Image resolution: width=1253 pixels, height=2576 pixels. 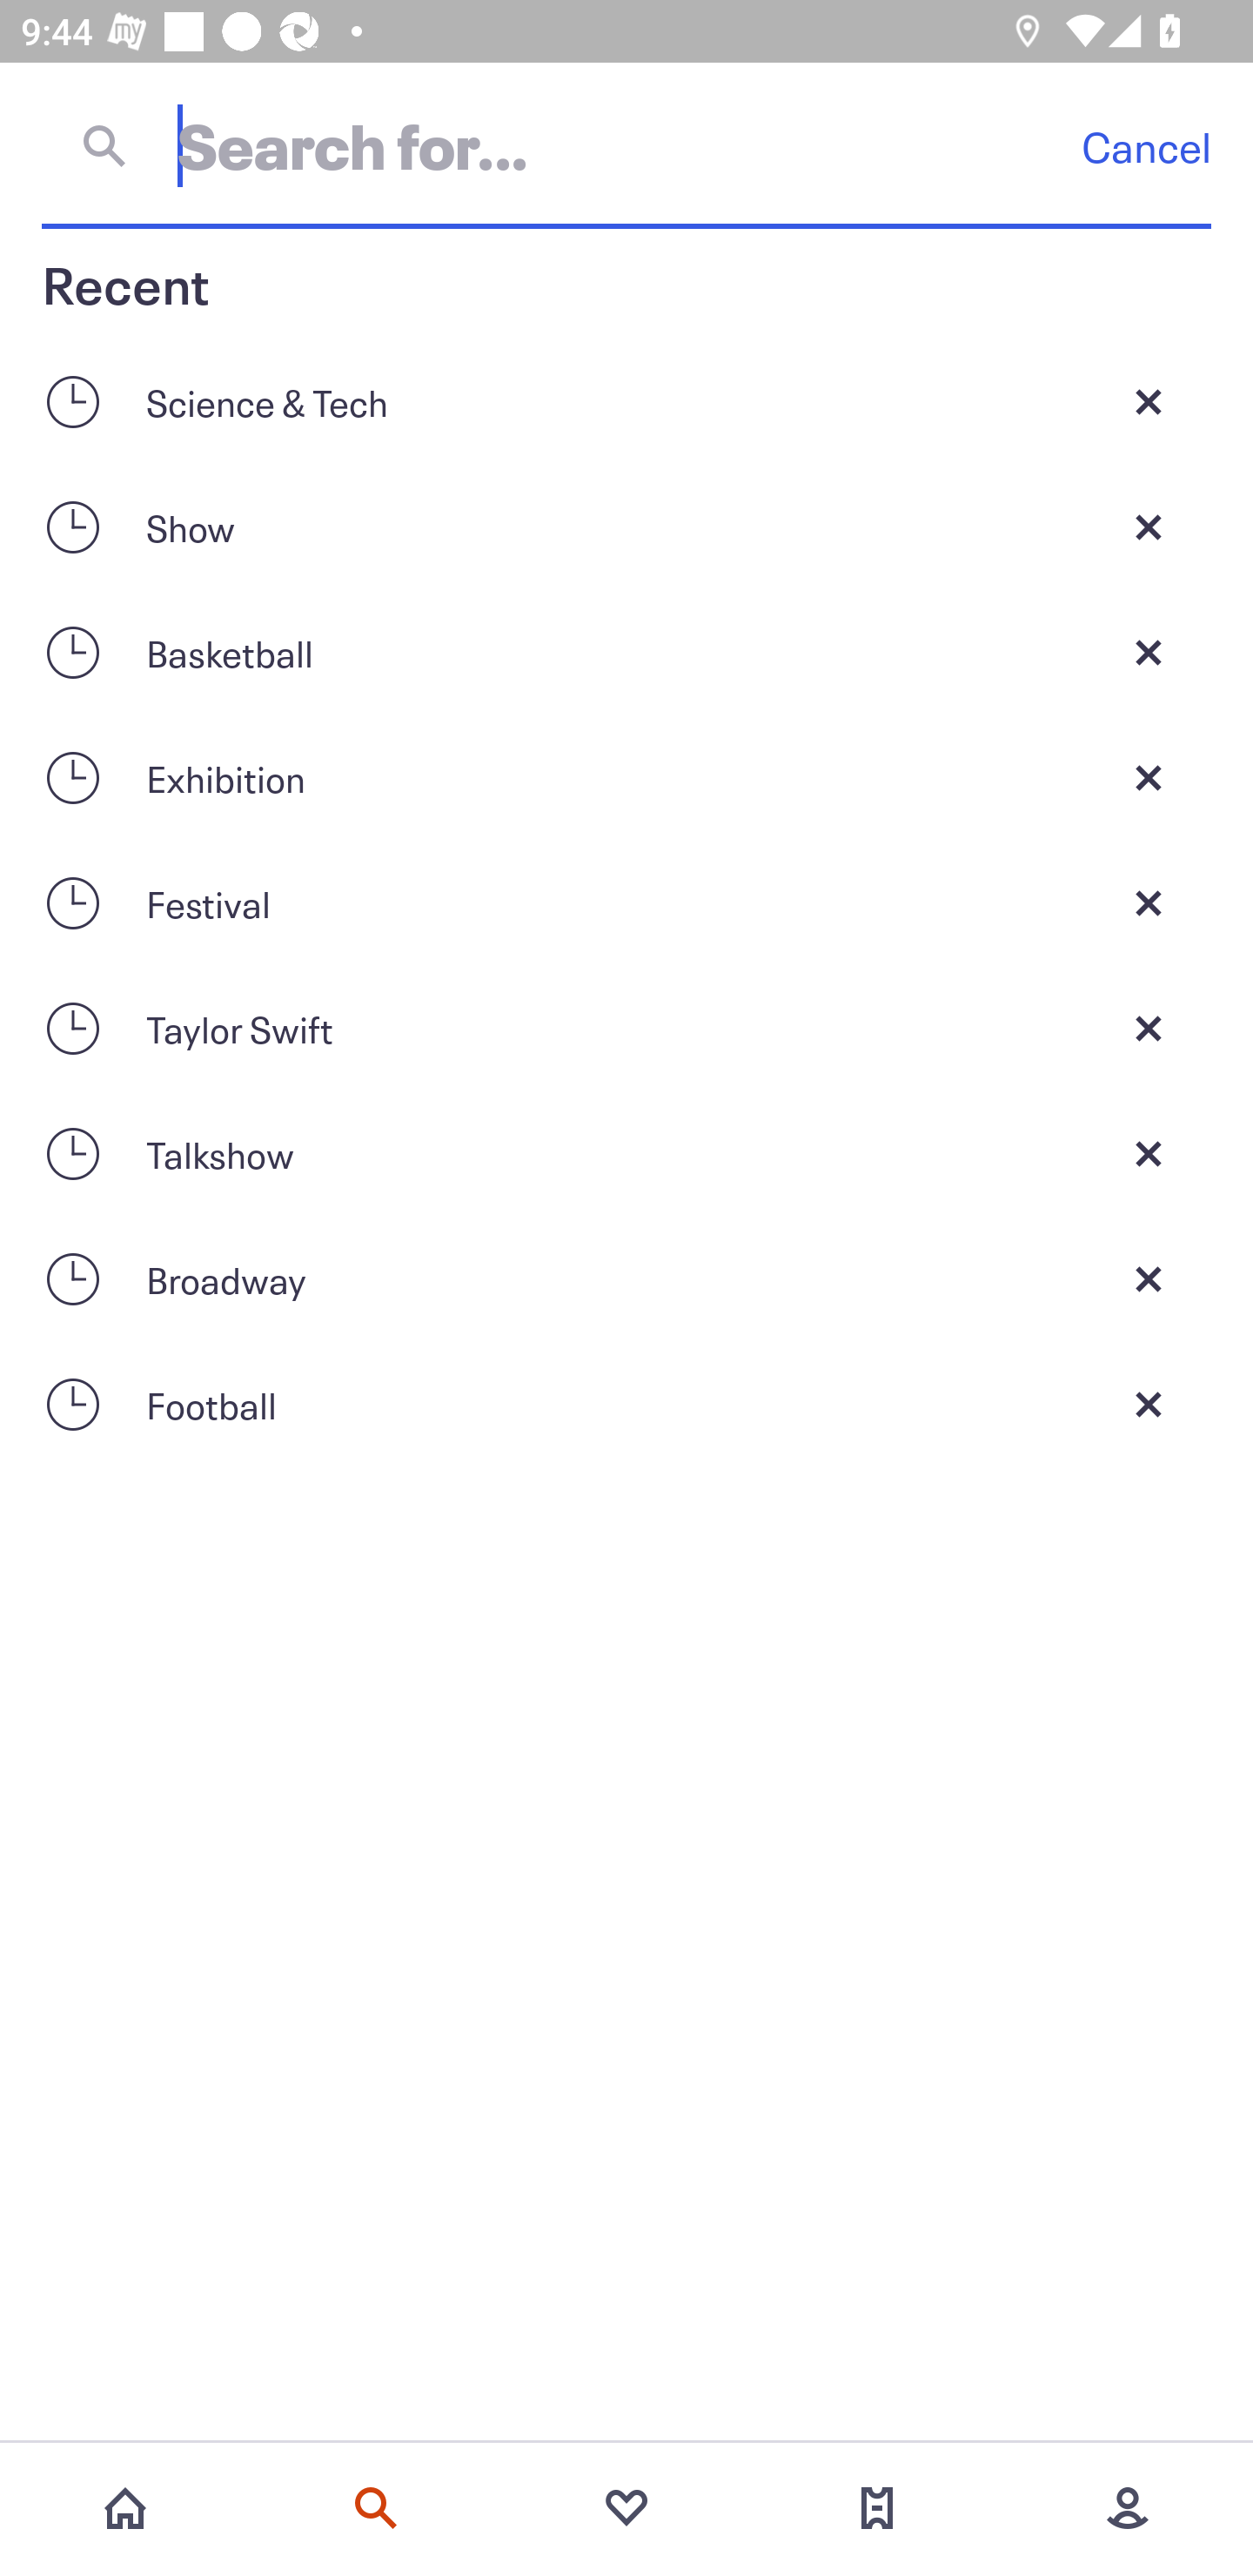 I want to click on Tickets, so click(x=877, y=2508).